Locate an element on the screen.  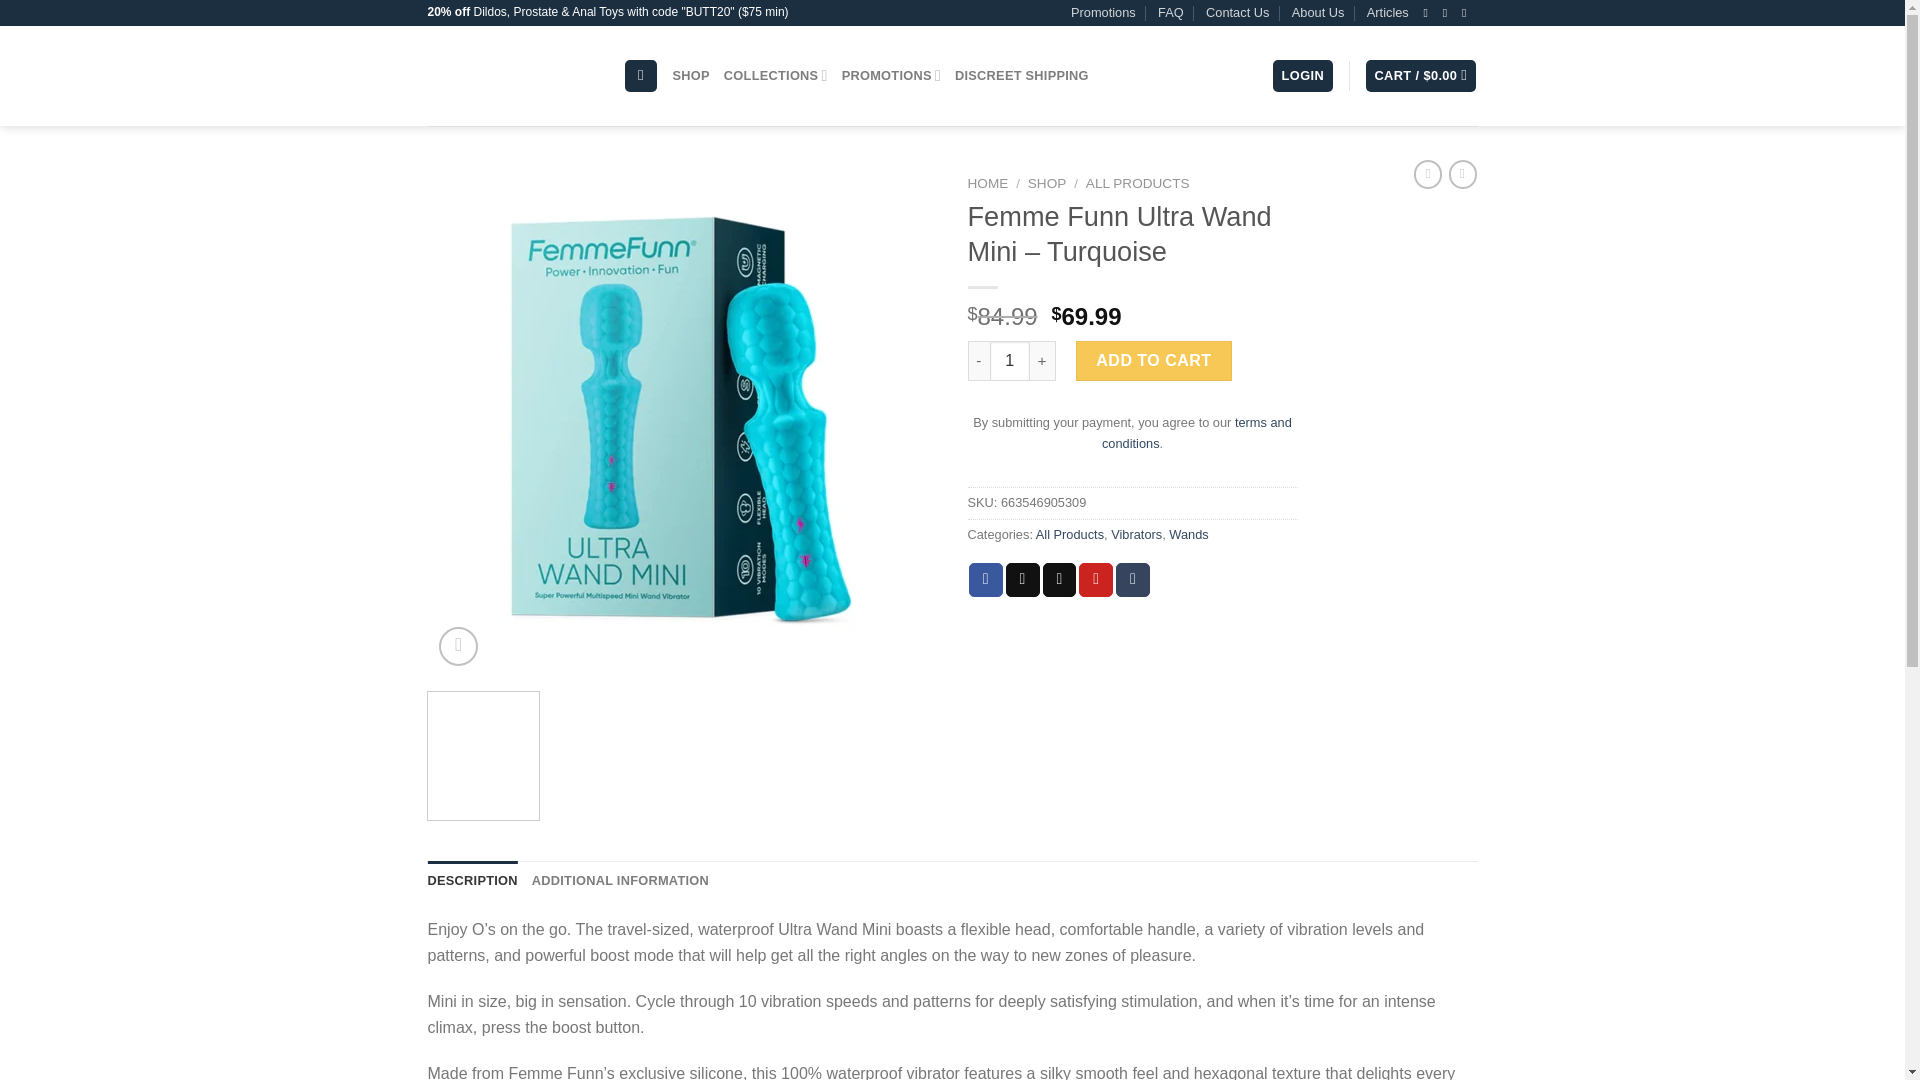
COLLECTIONS is located at coordinates (775, 76).